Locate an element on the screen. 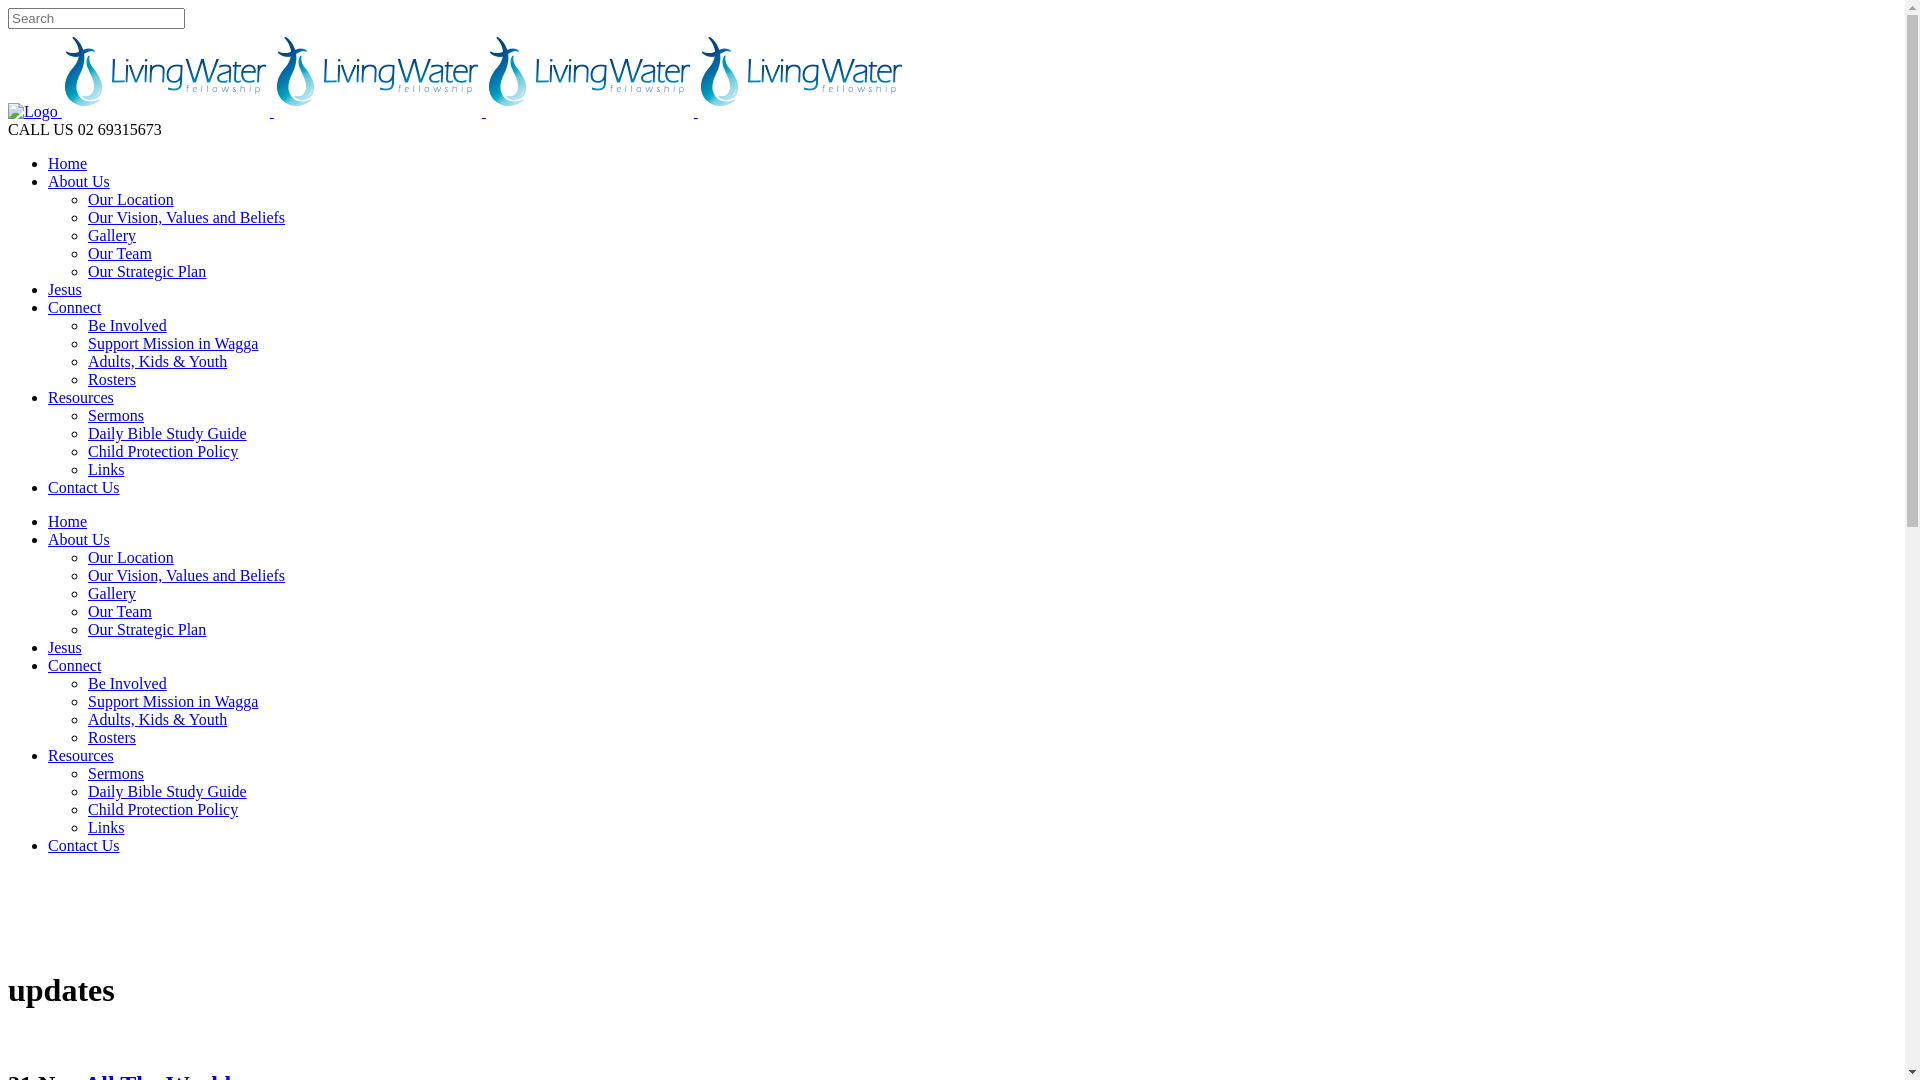  Adults, Kids & Youth is located at coordinates (158, 720).